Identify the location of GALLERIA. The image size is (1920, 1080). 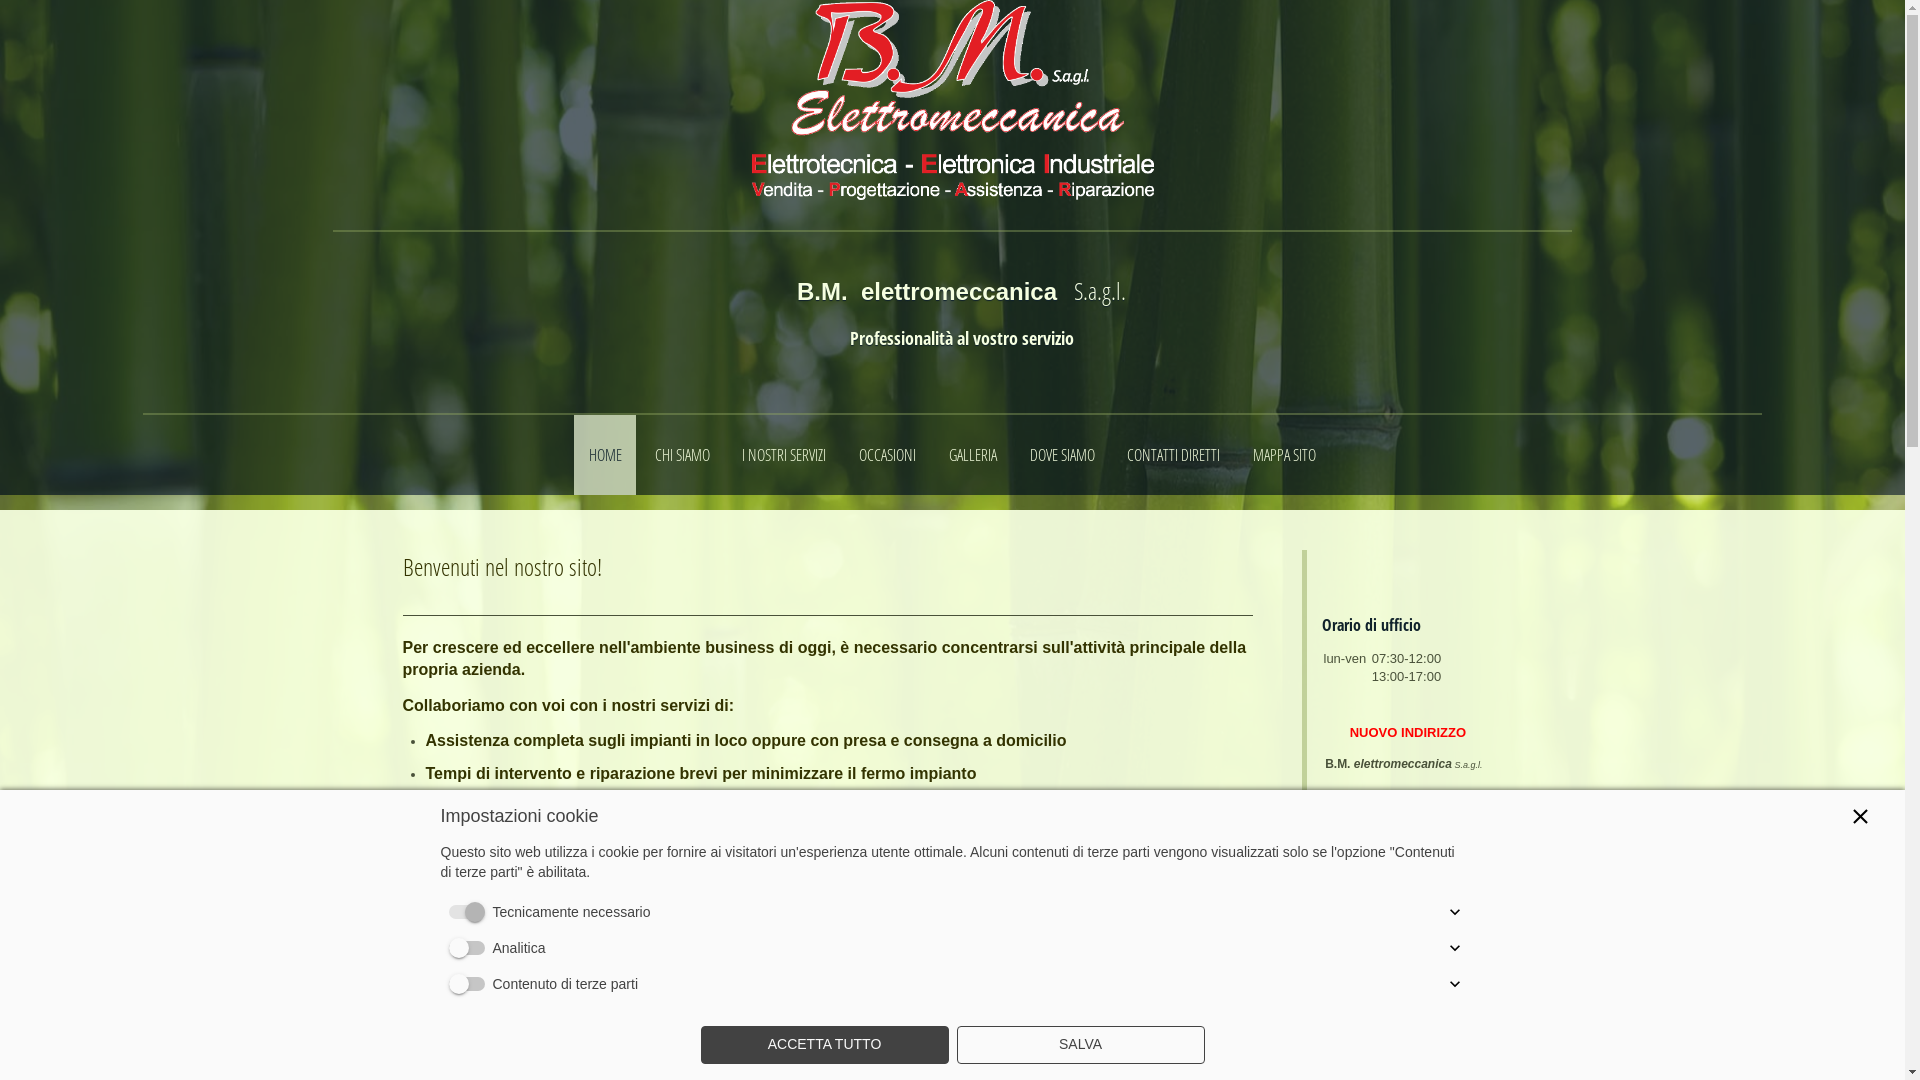
(972, 455).